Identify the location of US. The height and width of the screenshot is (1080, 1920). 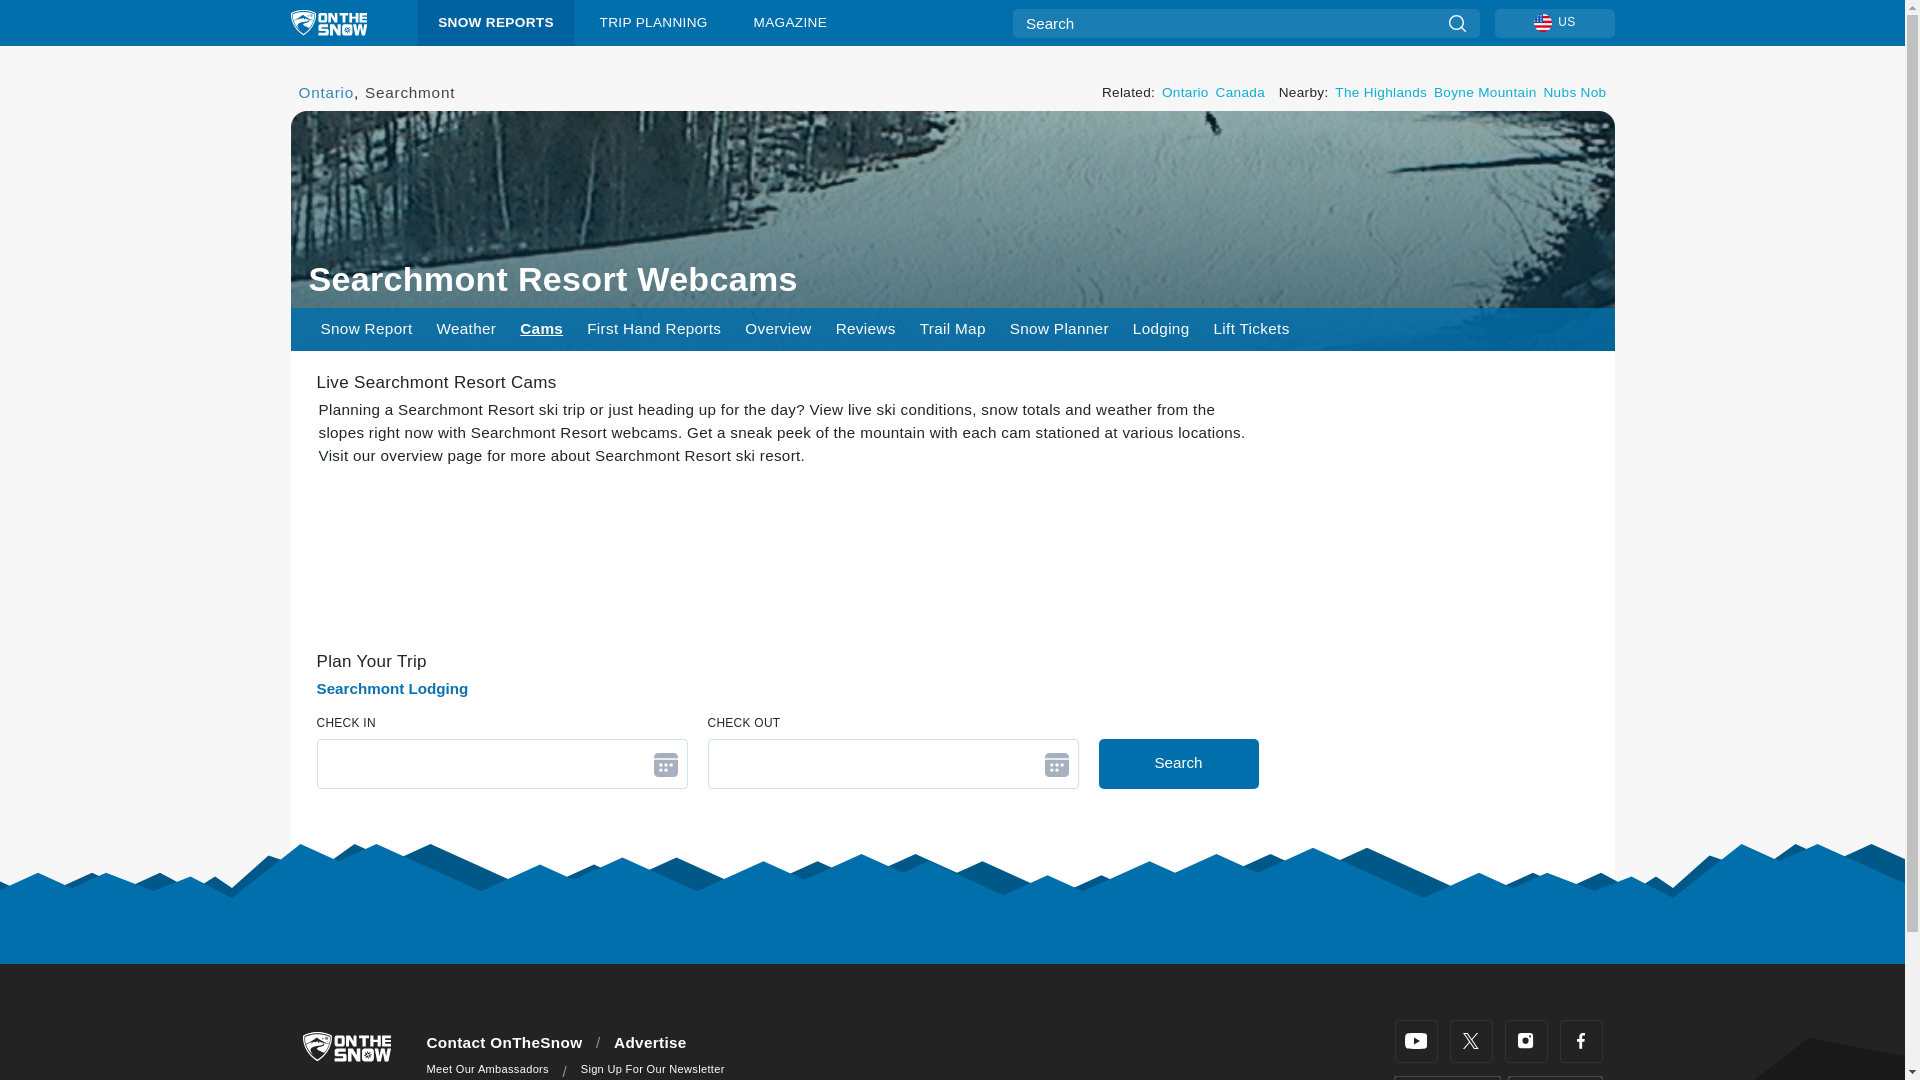
(1542, 23).